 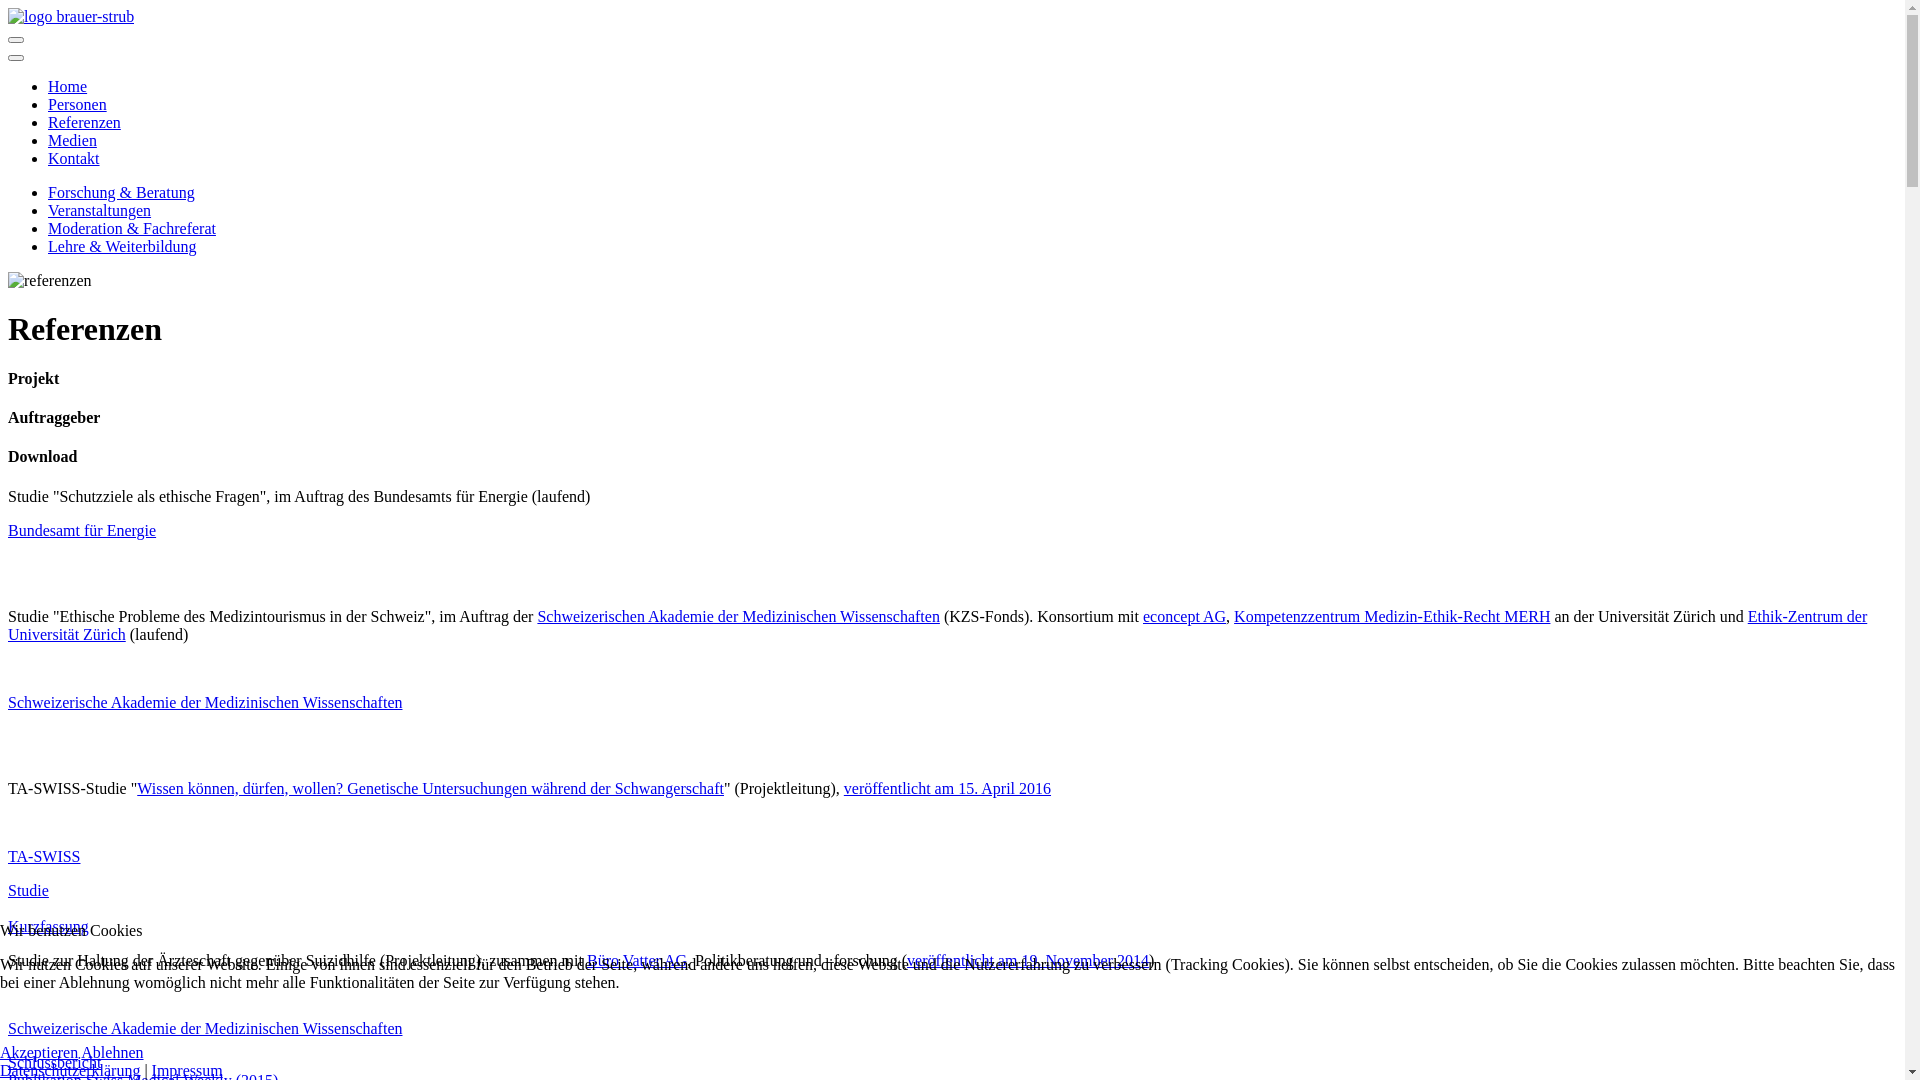 What do you see at coordinates (1392, 616) in the screenshot?
I see `Kompetenzzentrum Medizin-Ethik-Recht MERH` at bounding box center [1392, 616].